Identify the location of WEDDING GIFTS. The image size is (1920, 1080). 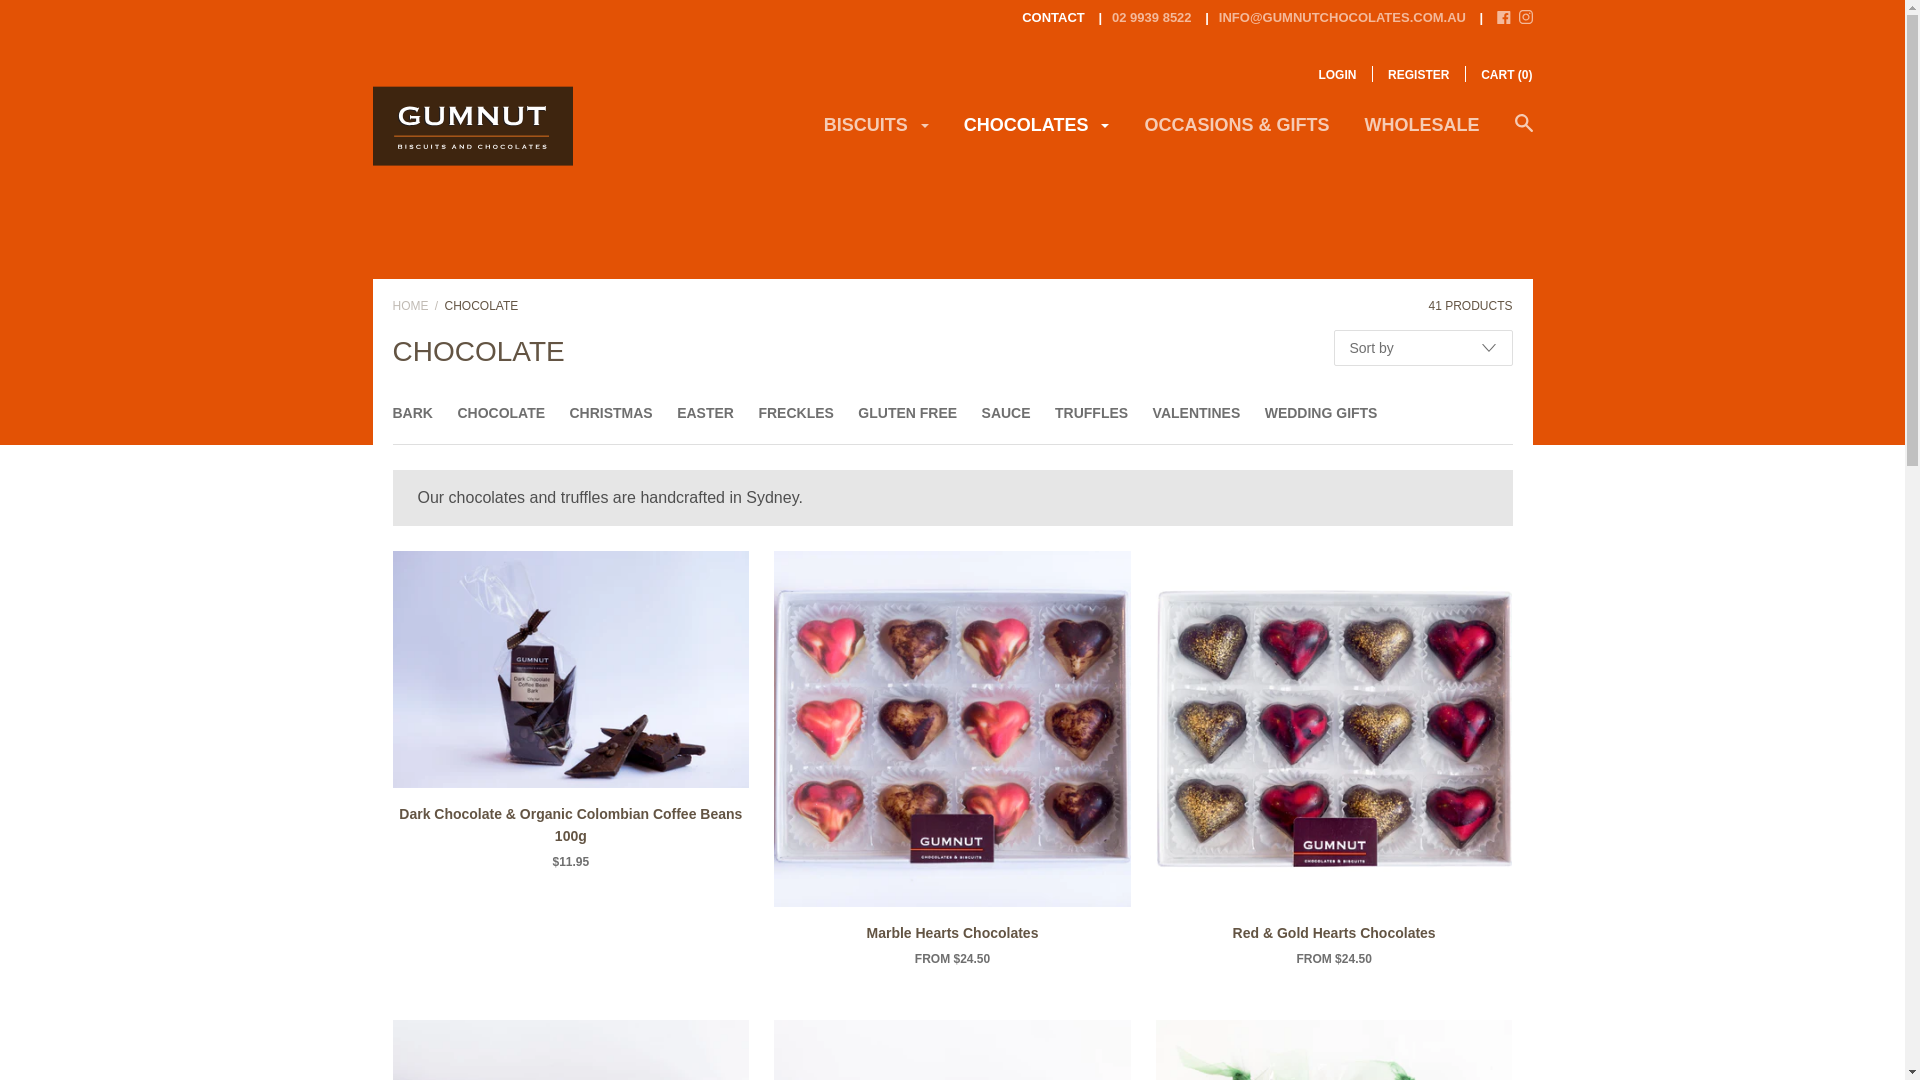
(1322, 413).